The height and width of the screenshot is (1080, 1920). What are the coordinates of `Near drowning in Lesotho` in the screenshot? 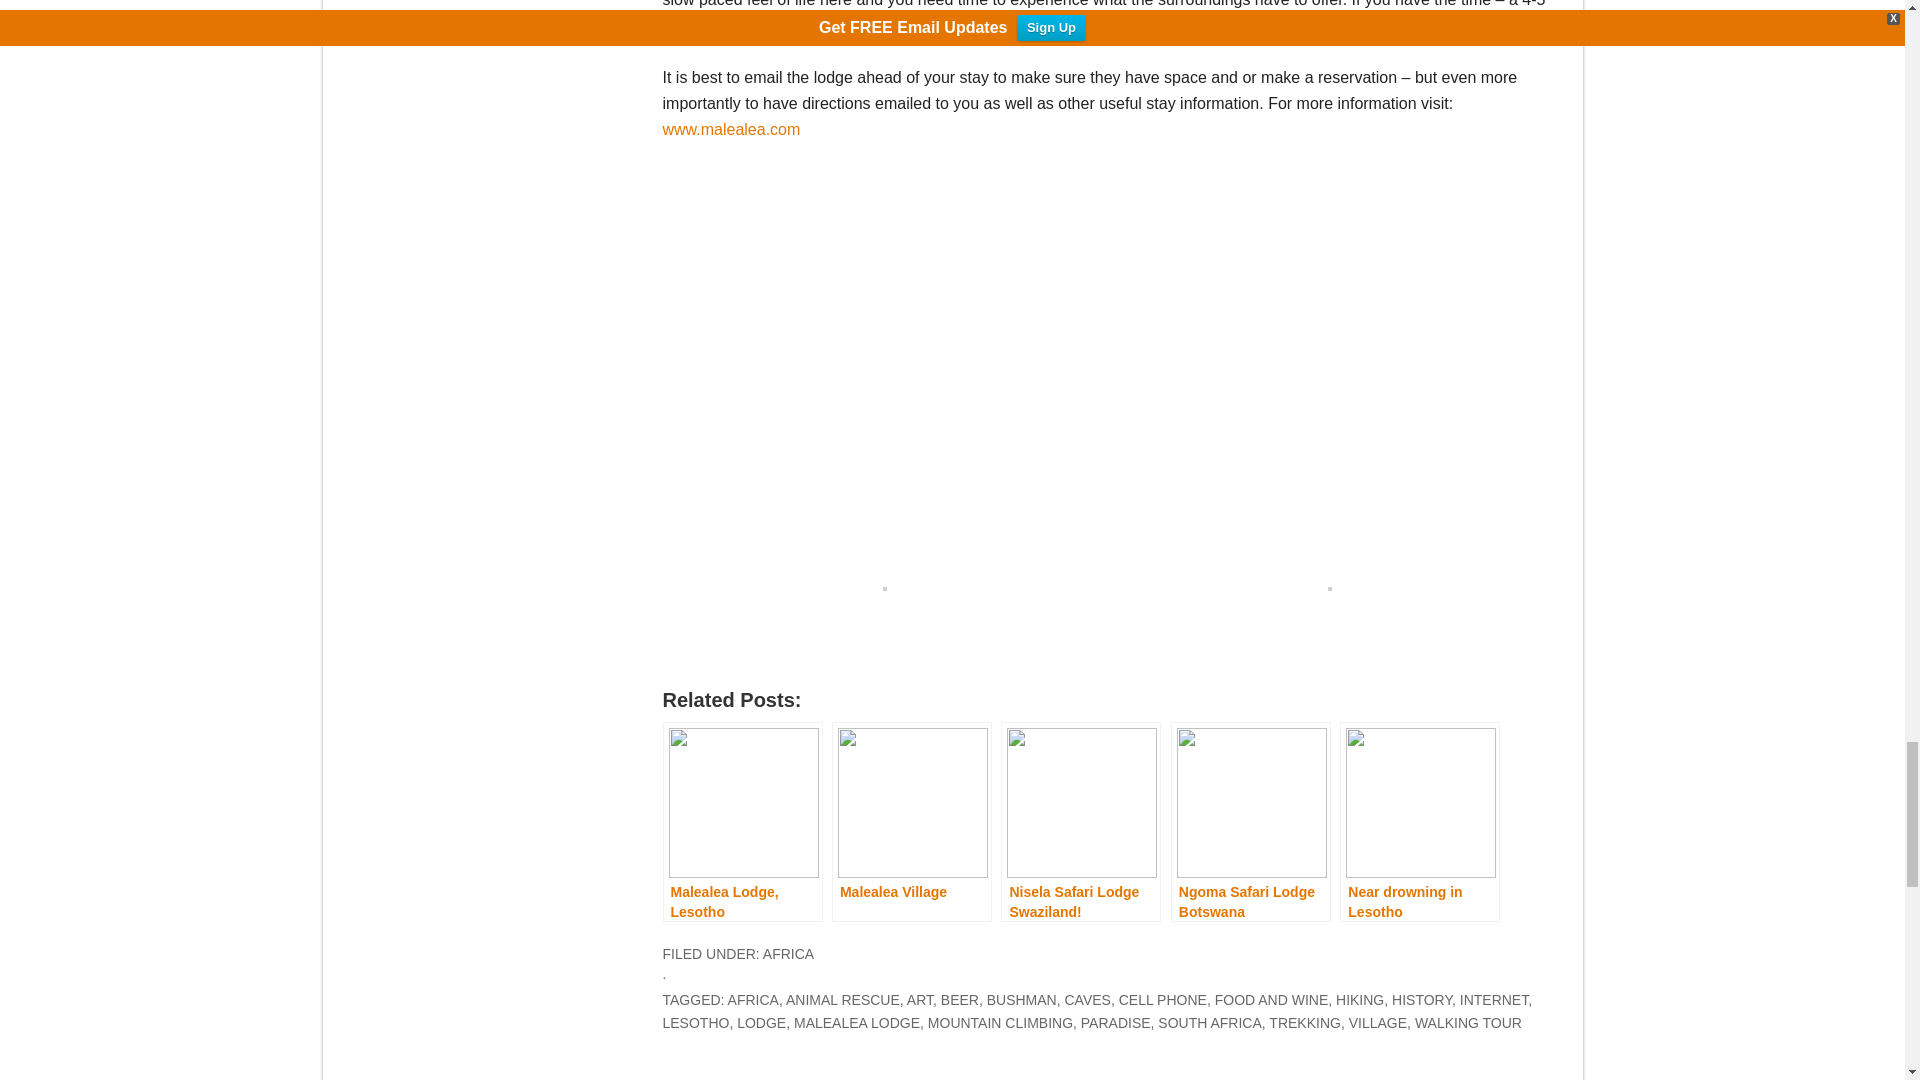 It's located at (1420, 822).